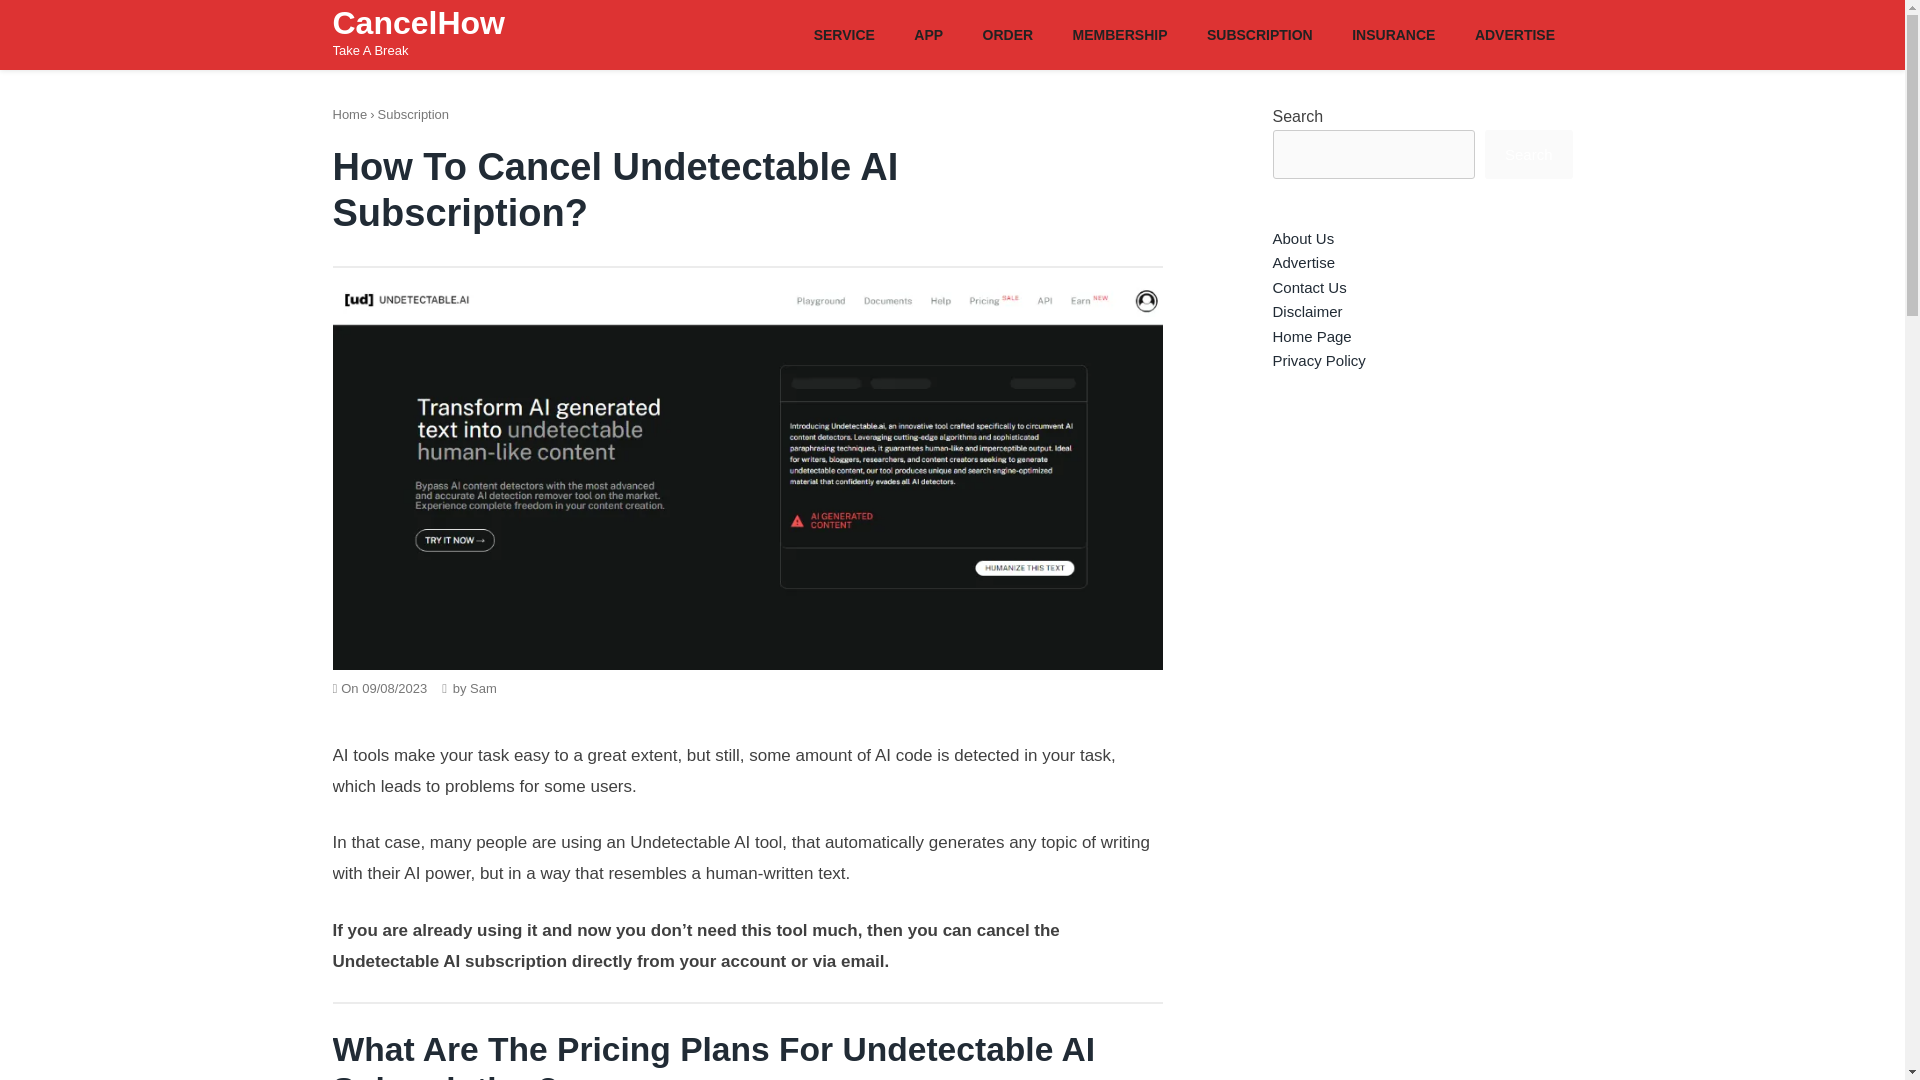 The height and width of the screenshot is (1080, 1920). What do you see at coordinates (1306, 311) in the screenshot?
I see `Disclaimer` at bounding box center [1306, 311].